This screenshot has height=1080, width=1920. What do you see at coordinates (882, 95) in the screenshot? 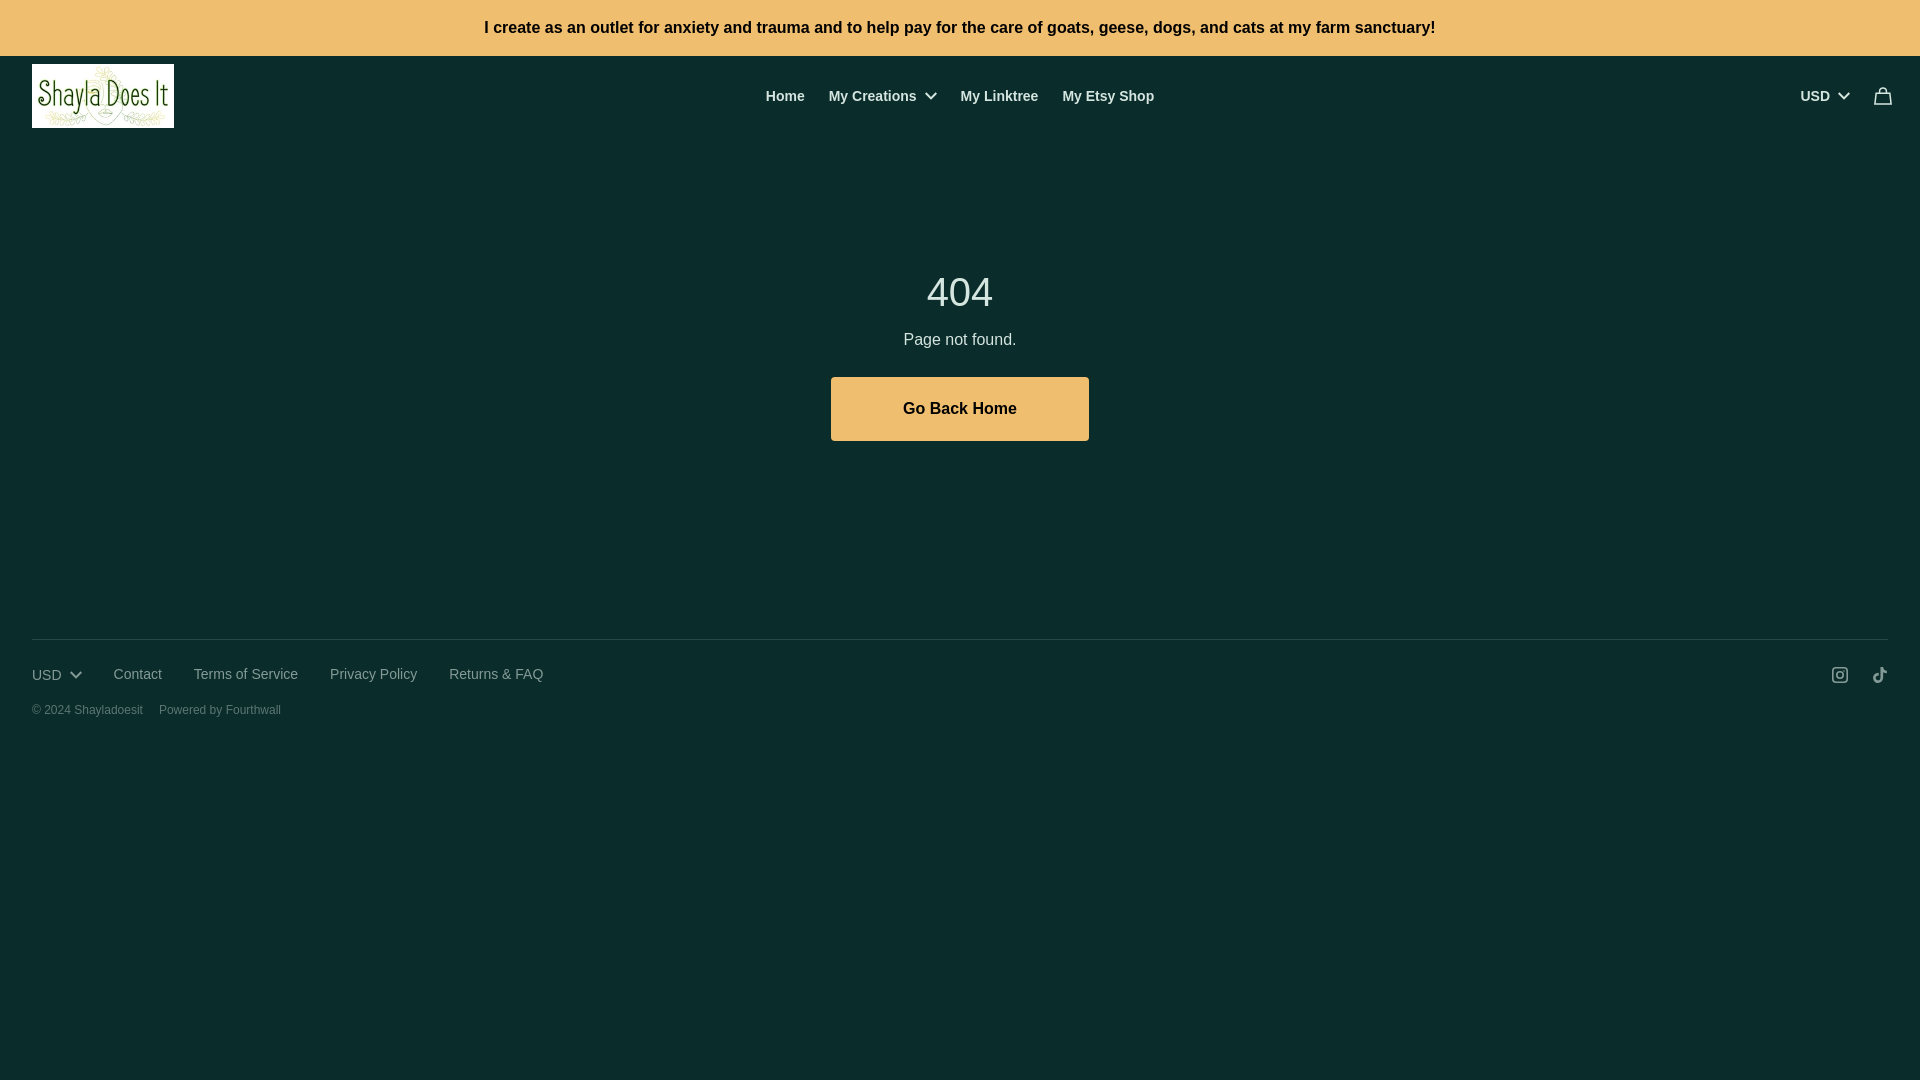
I see `My Creations` at bounding box center [882, 95].